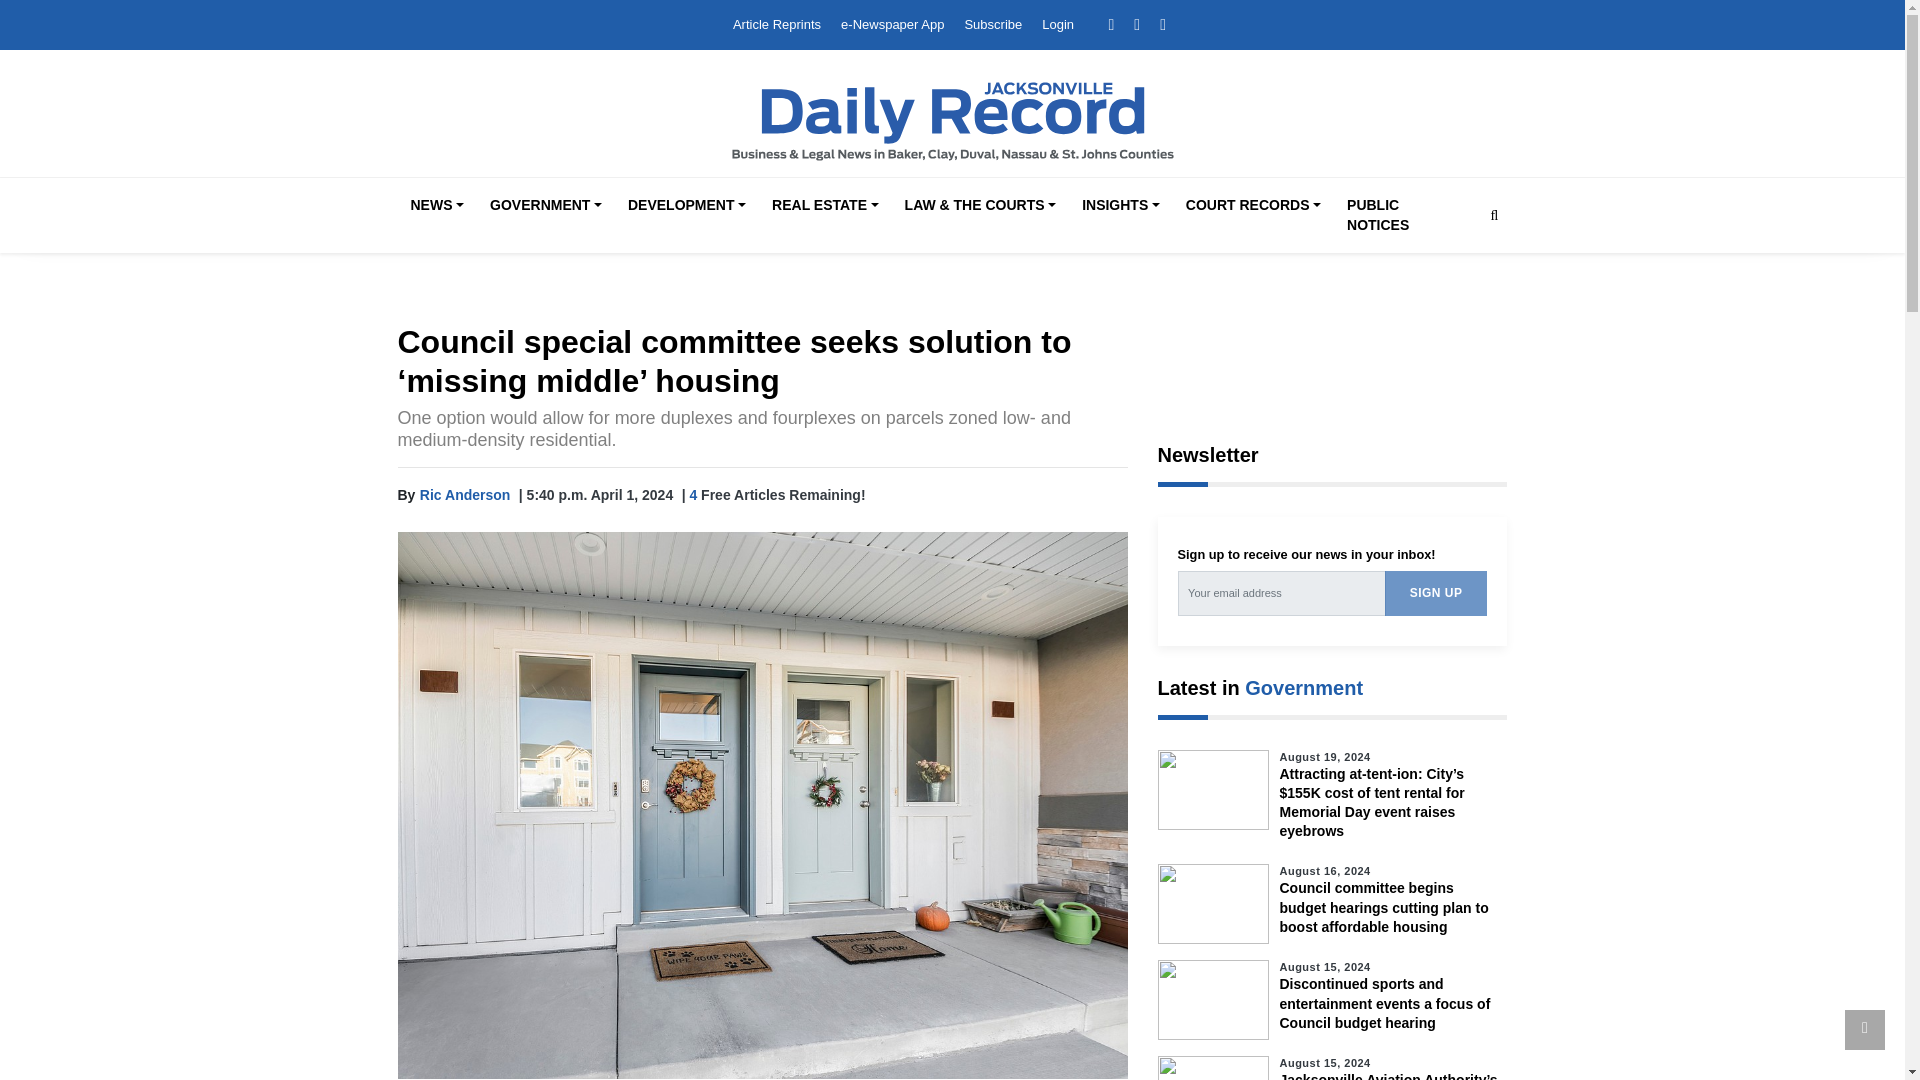 The width and height of the screenshot is (1920, 1080). What do you see at coordinates (1252, 206) in the screenshot?
I see `COURT RECORDS` at bounding box center [1252, 206].